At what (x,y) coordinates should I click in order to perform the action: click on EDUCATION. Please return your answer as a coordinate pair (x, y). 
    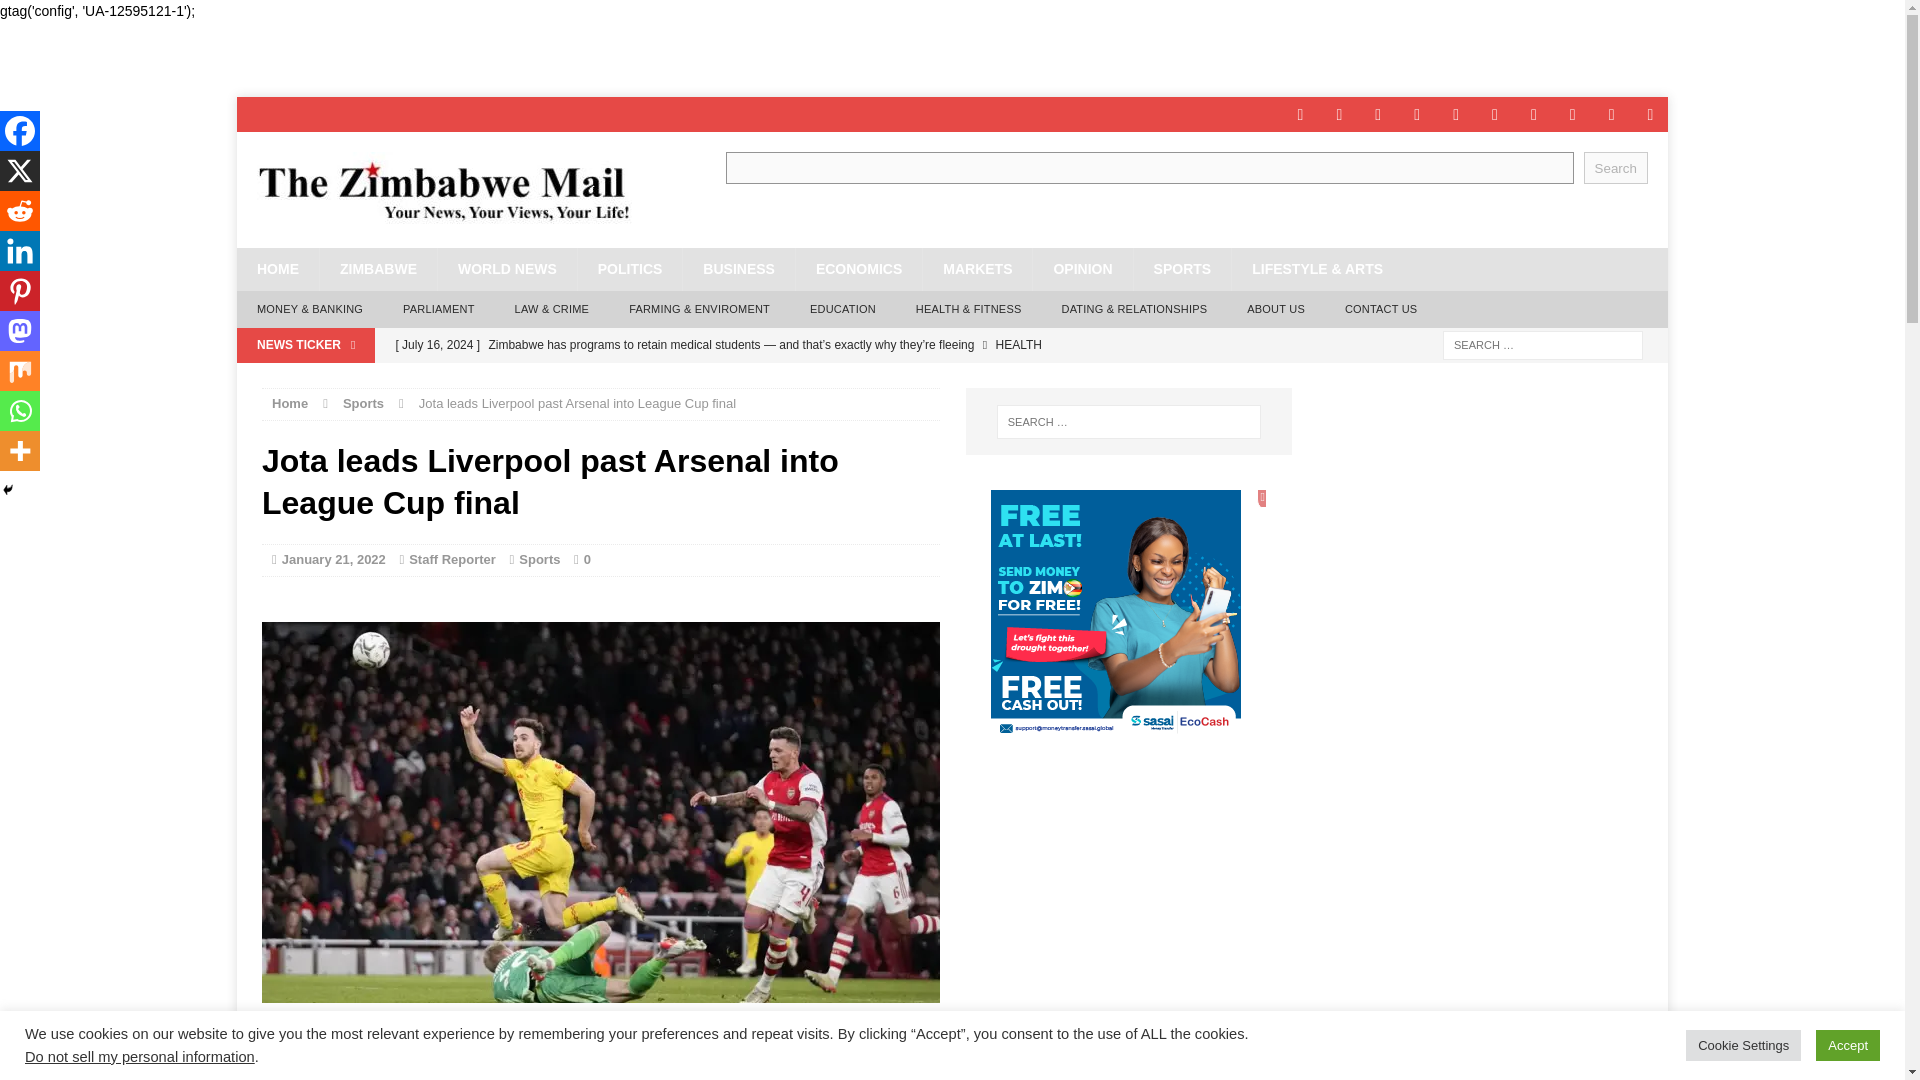
    Looking at the image, I should click on (842, 310).